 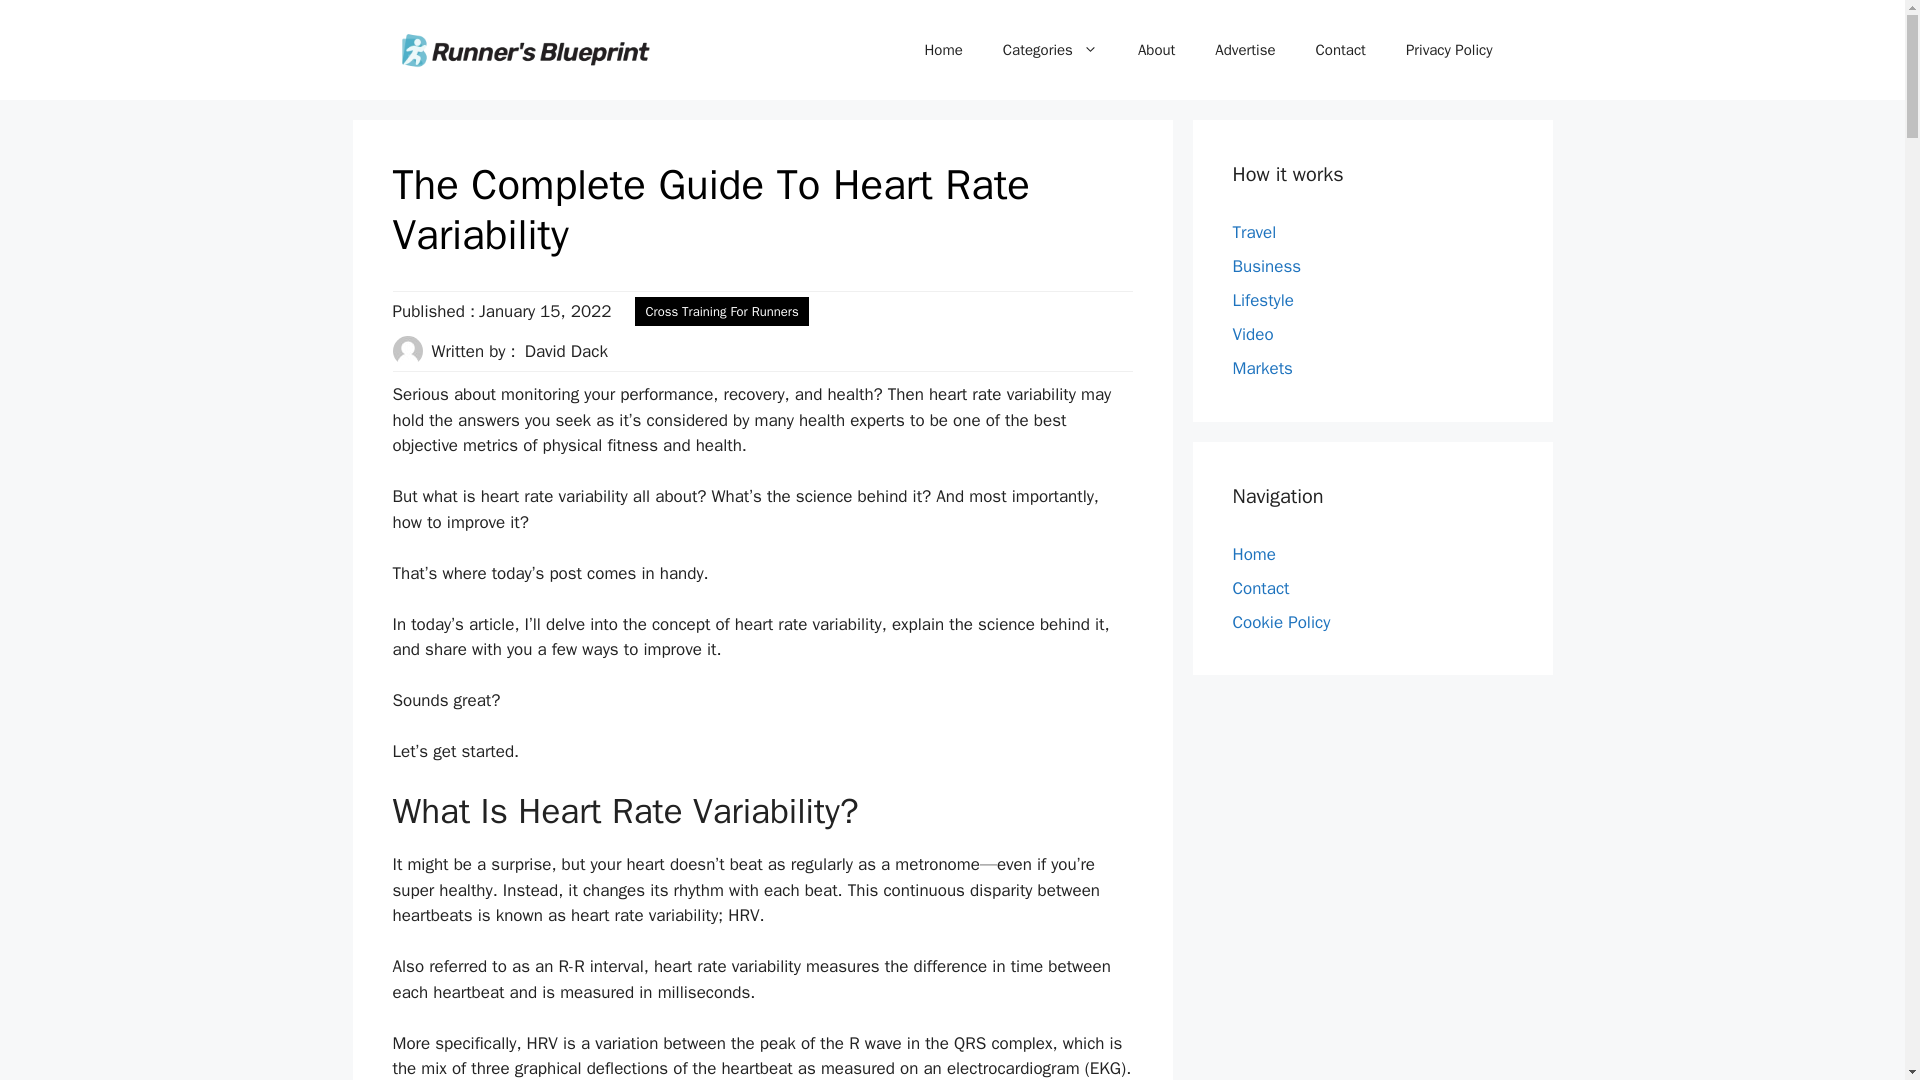 I want to click on Travel, so click(x=1254, y=232).